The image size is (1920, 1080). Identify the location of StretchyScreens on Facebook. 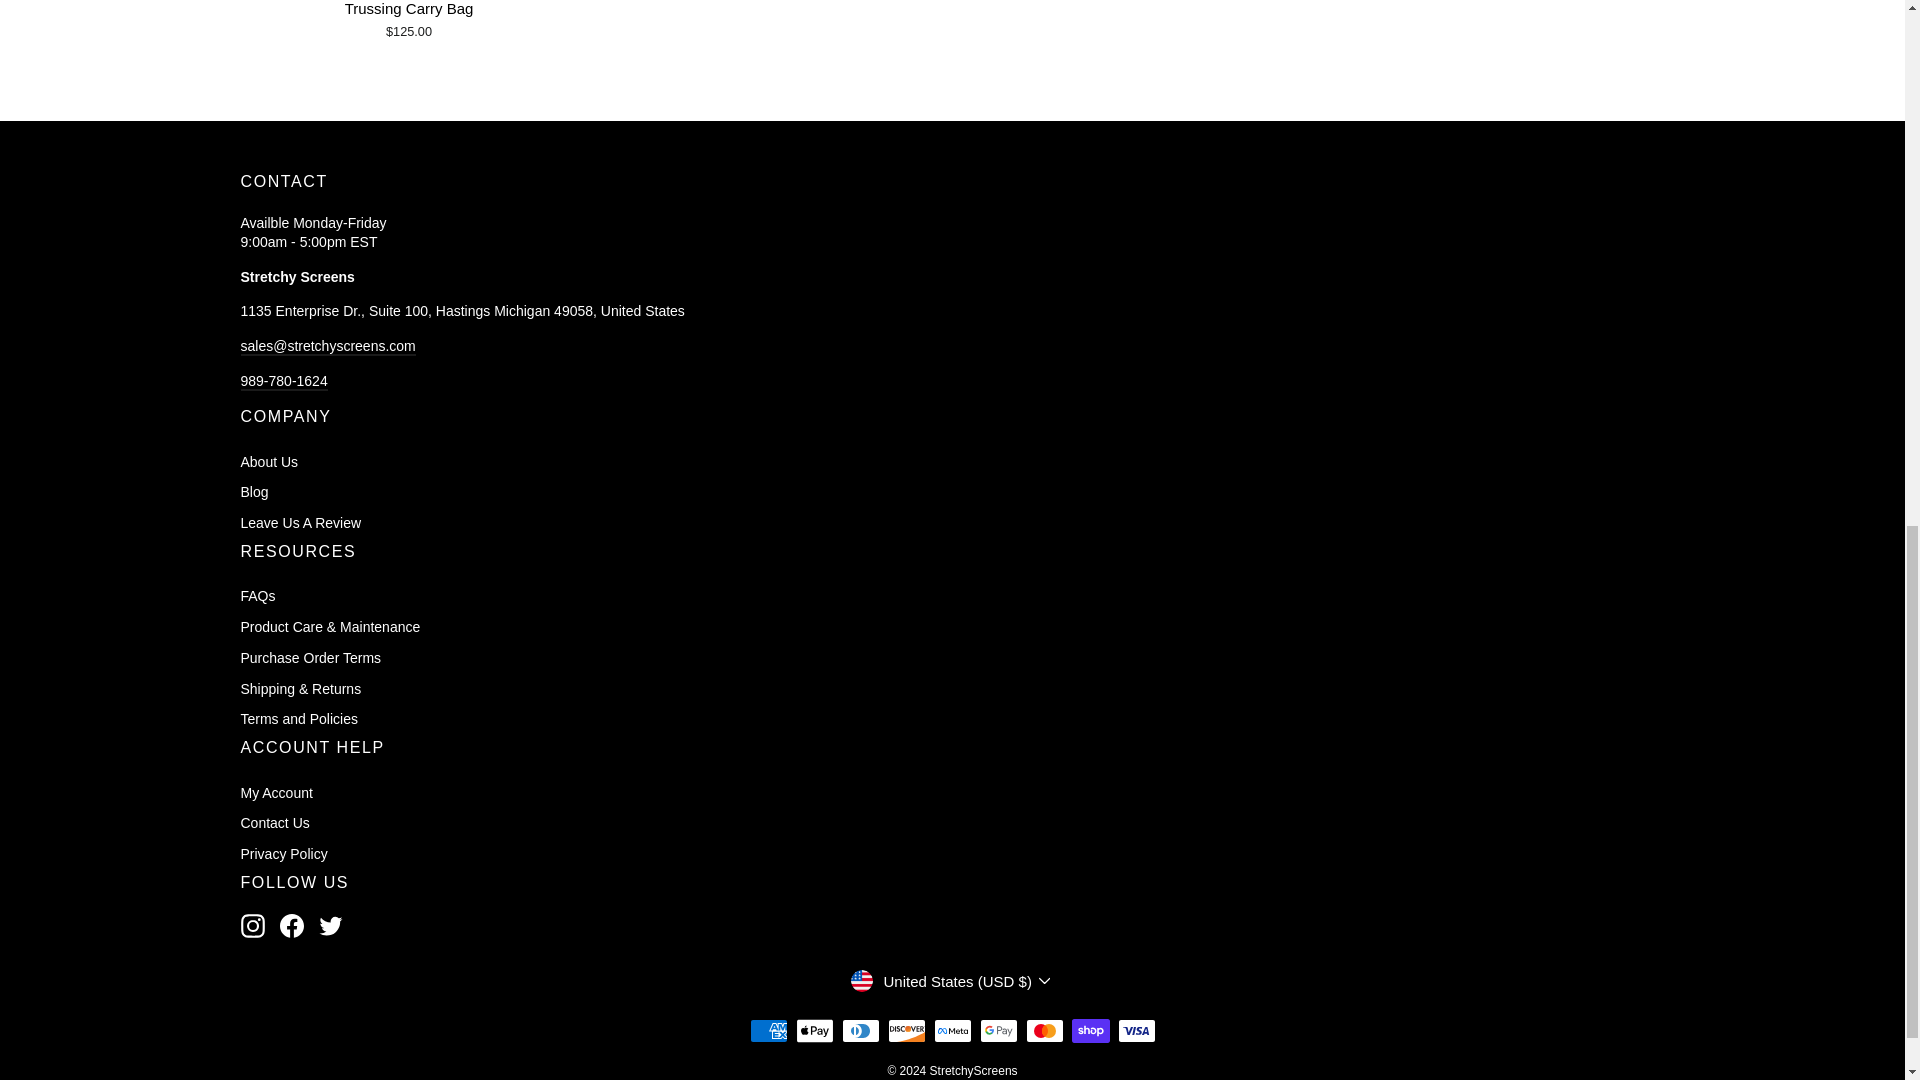
(292, 926).